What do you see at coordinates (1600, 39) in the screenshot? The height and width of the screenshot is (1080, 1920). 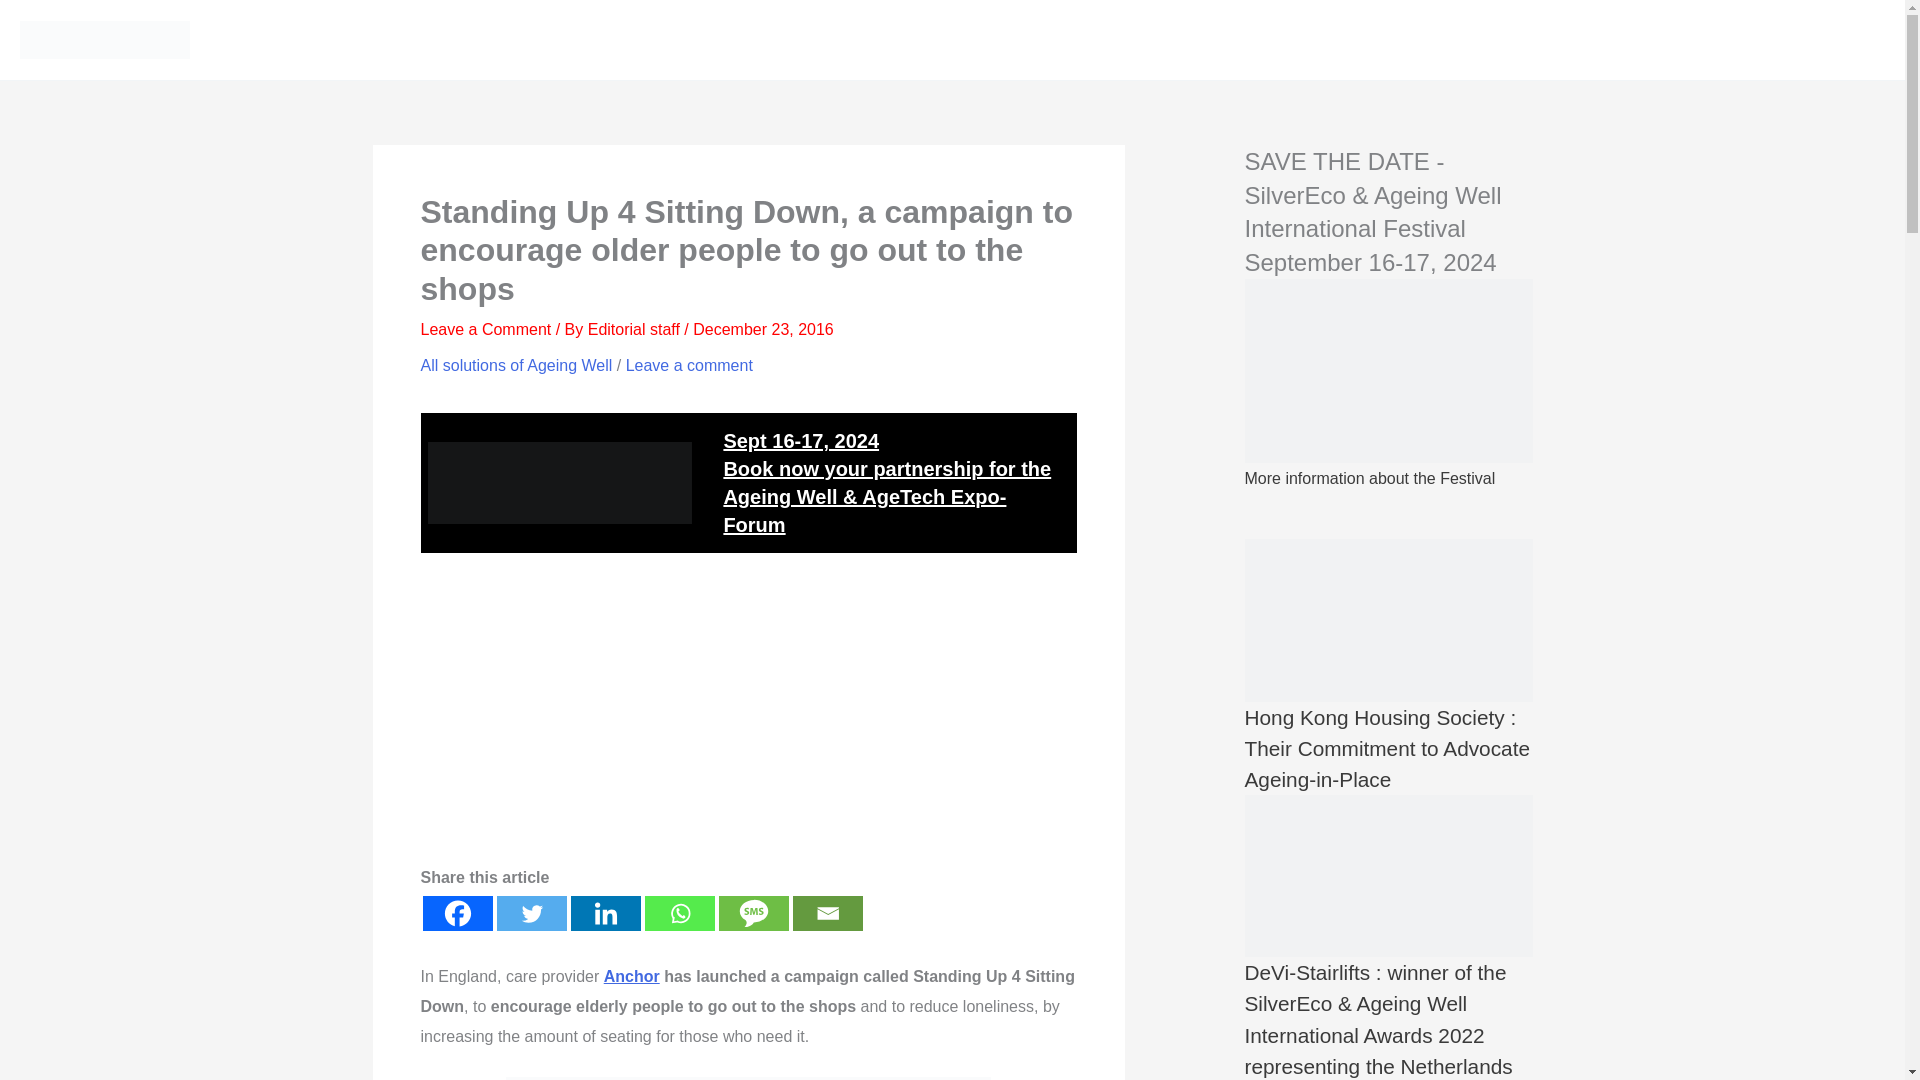 I see `CALENDAR` at bounding box center [1600, 39].